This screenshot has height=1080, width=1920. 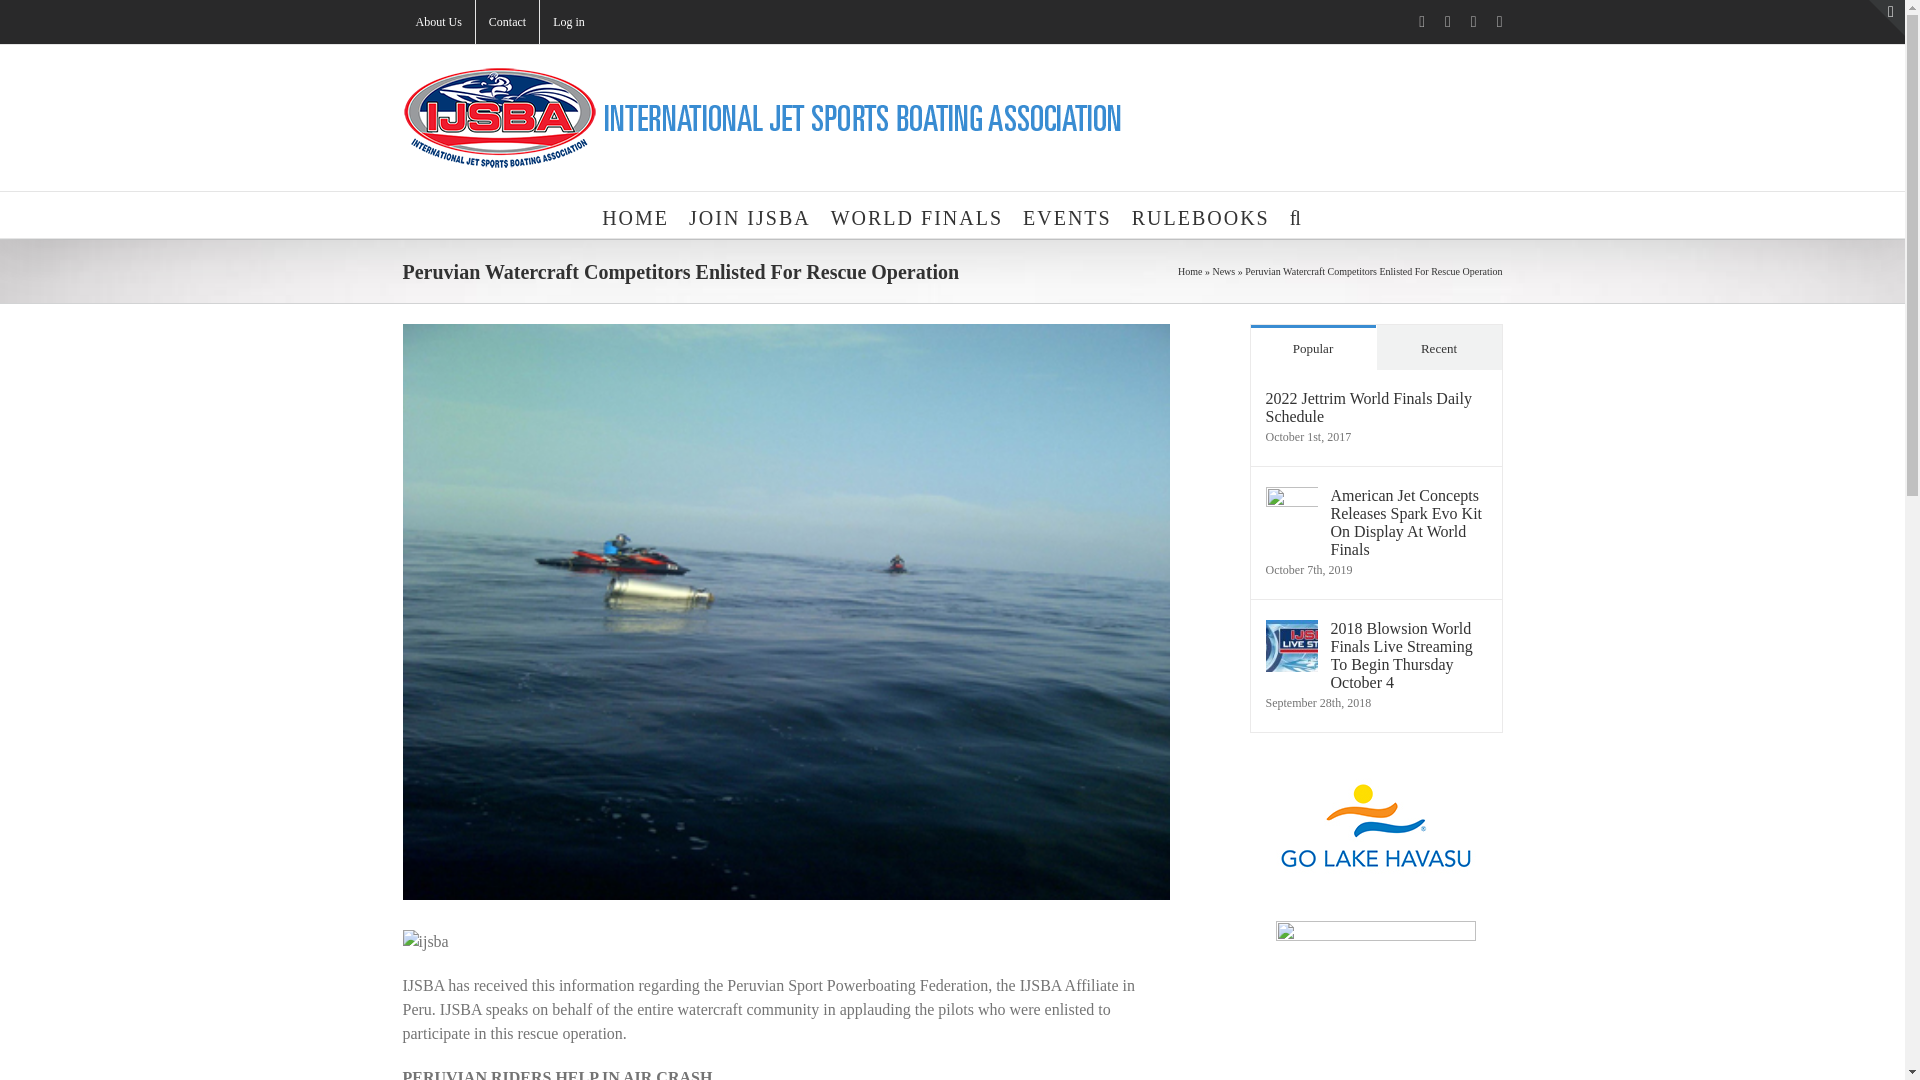 What do you see at coordinates (508, 22) in the screenshot?
I see `Contact` at bounding box center [508, 22].